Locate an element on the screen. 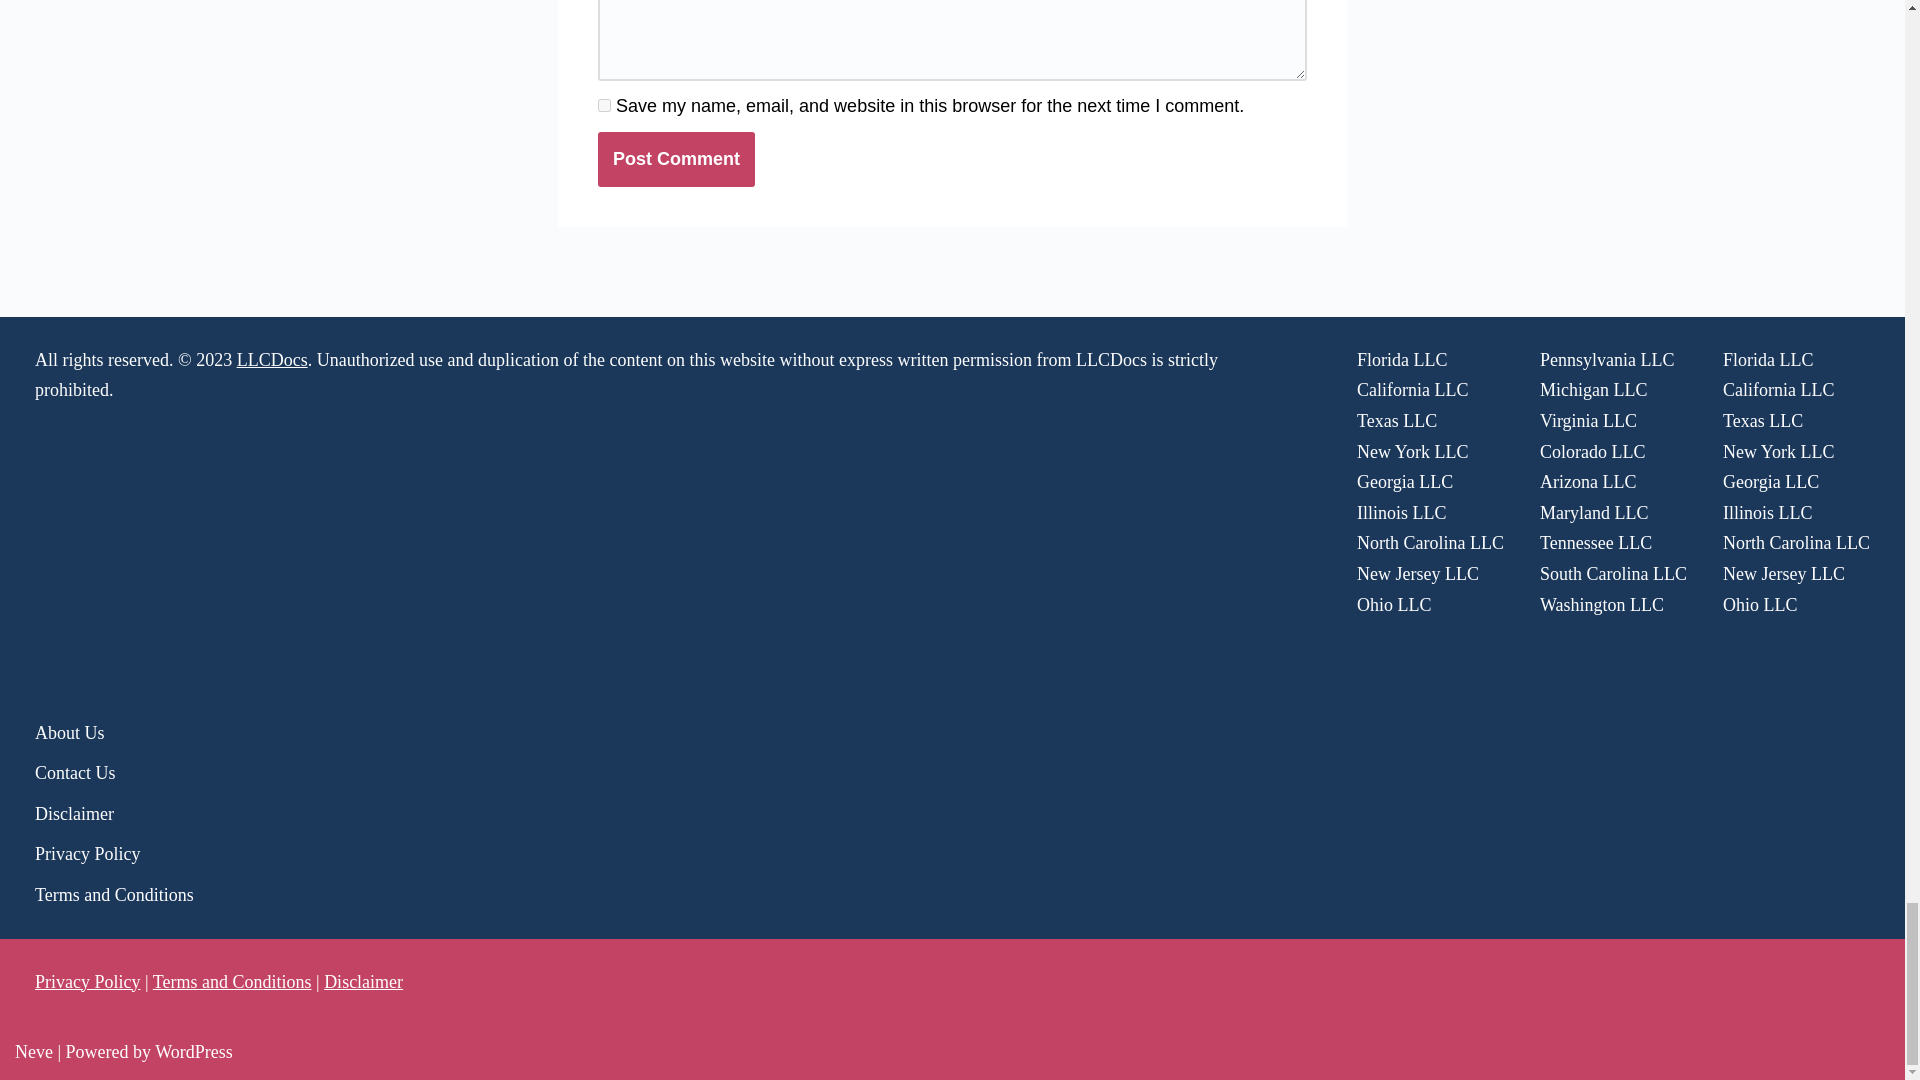  New York LLC is located at coordinates (1412, 452).